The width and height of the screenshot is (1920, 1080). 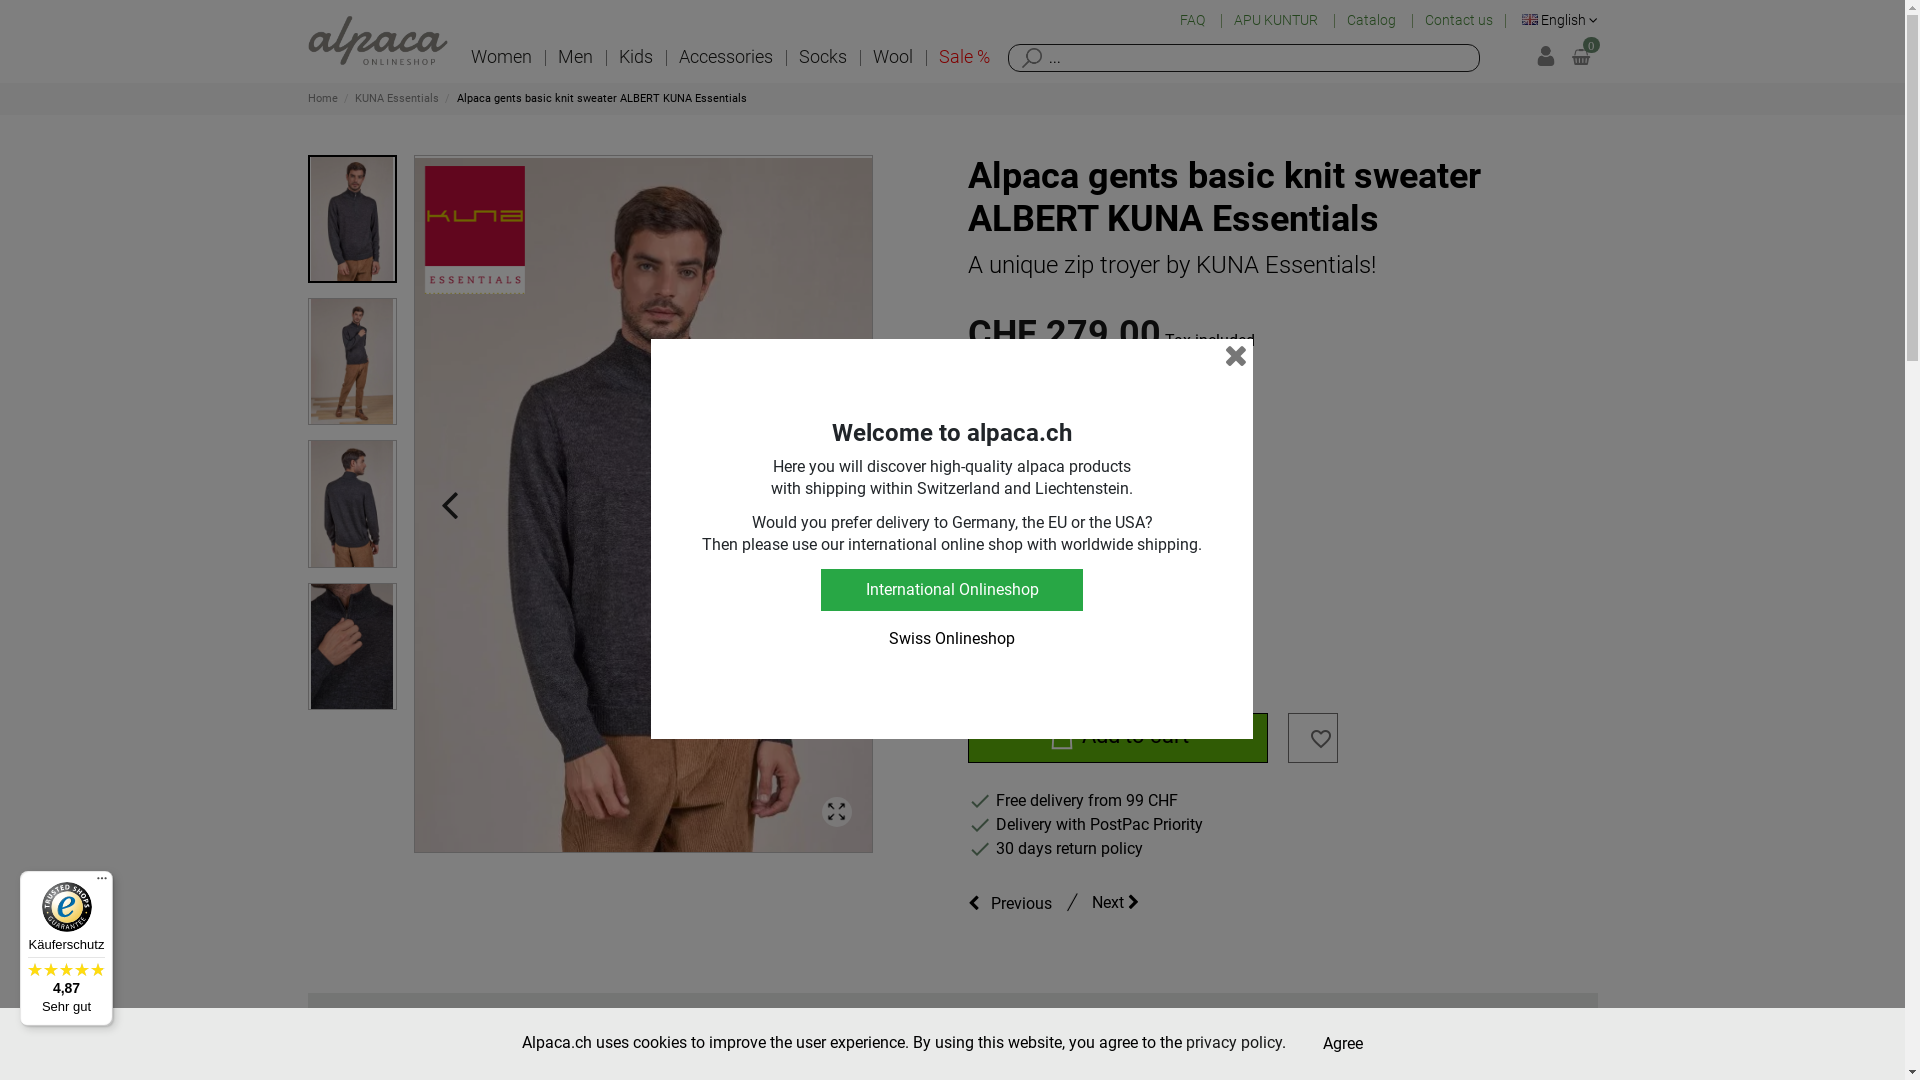 What do you see at coordinates (1194, 20) in the screenshot?
I see `FAQ` at bounding box center [1194, 20].